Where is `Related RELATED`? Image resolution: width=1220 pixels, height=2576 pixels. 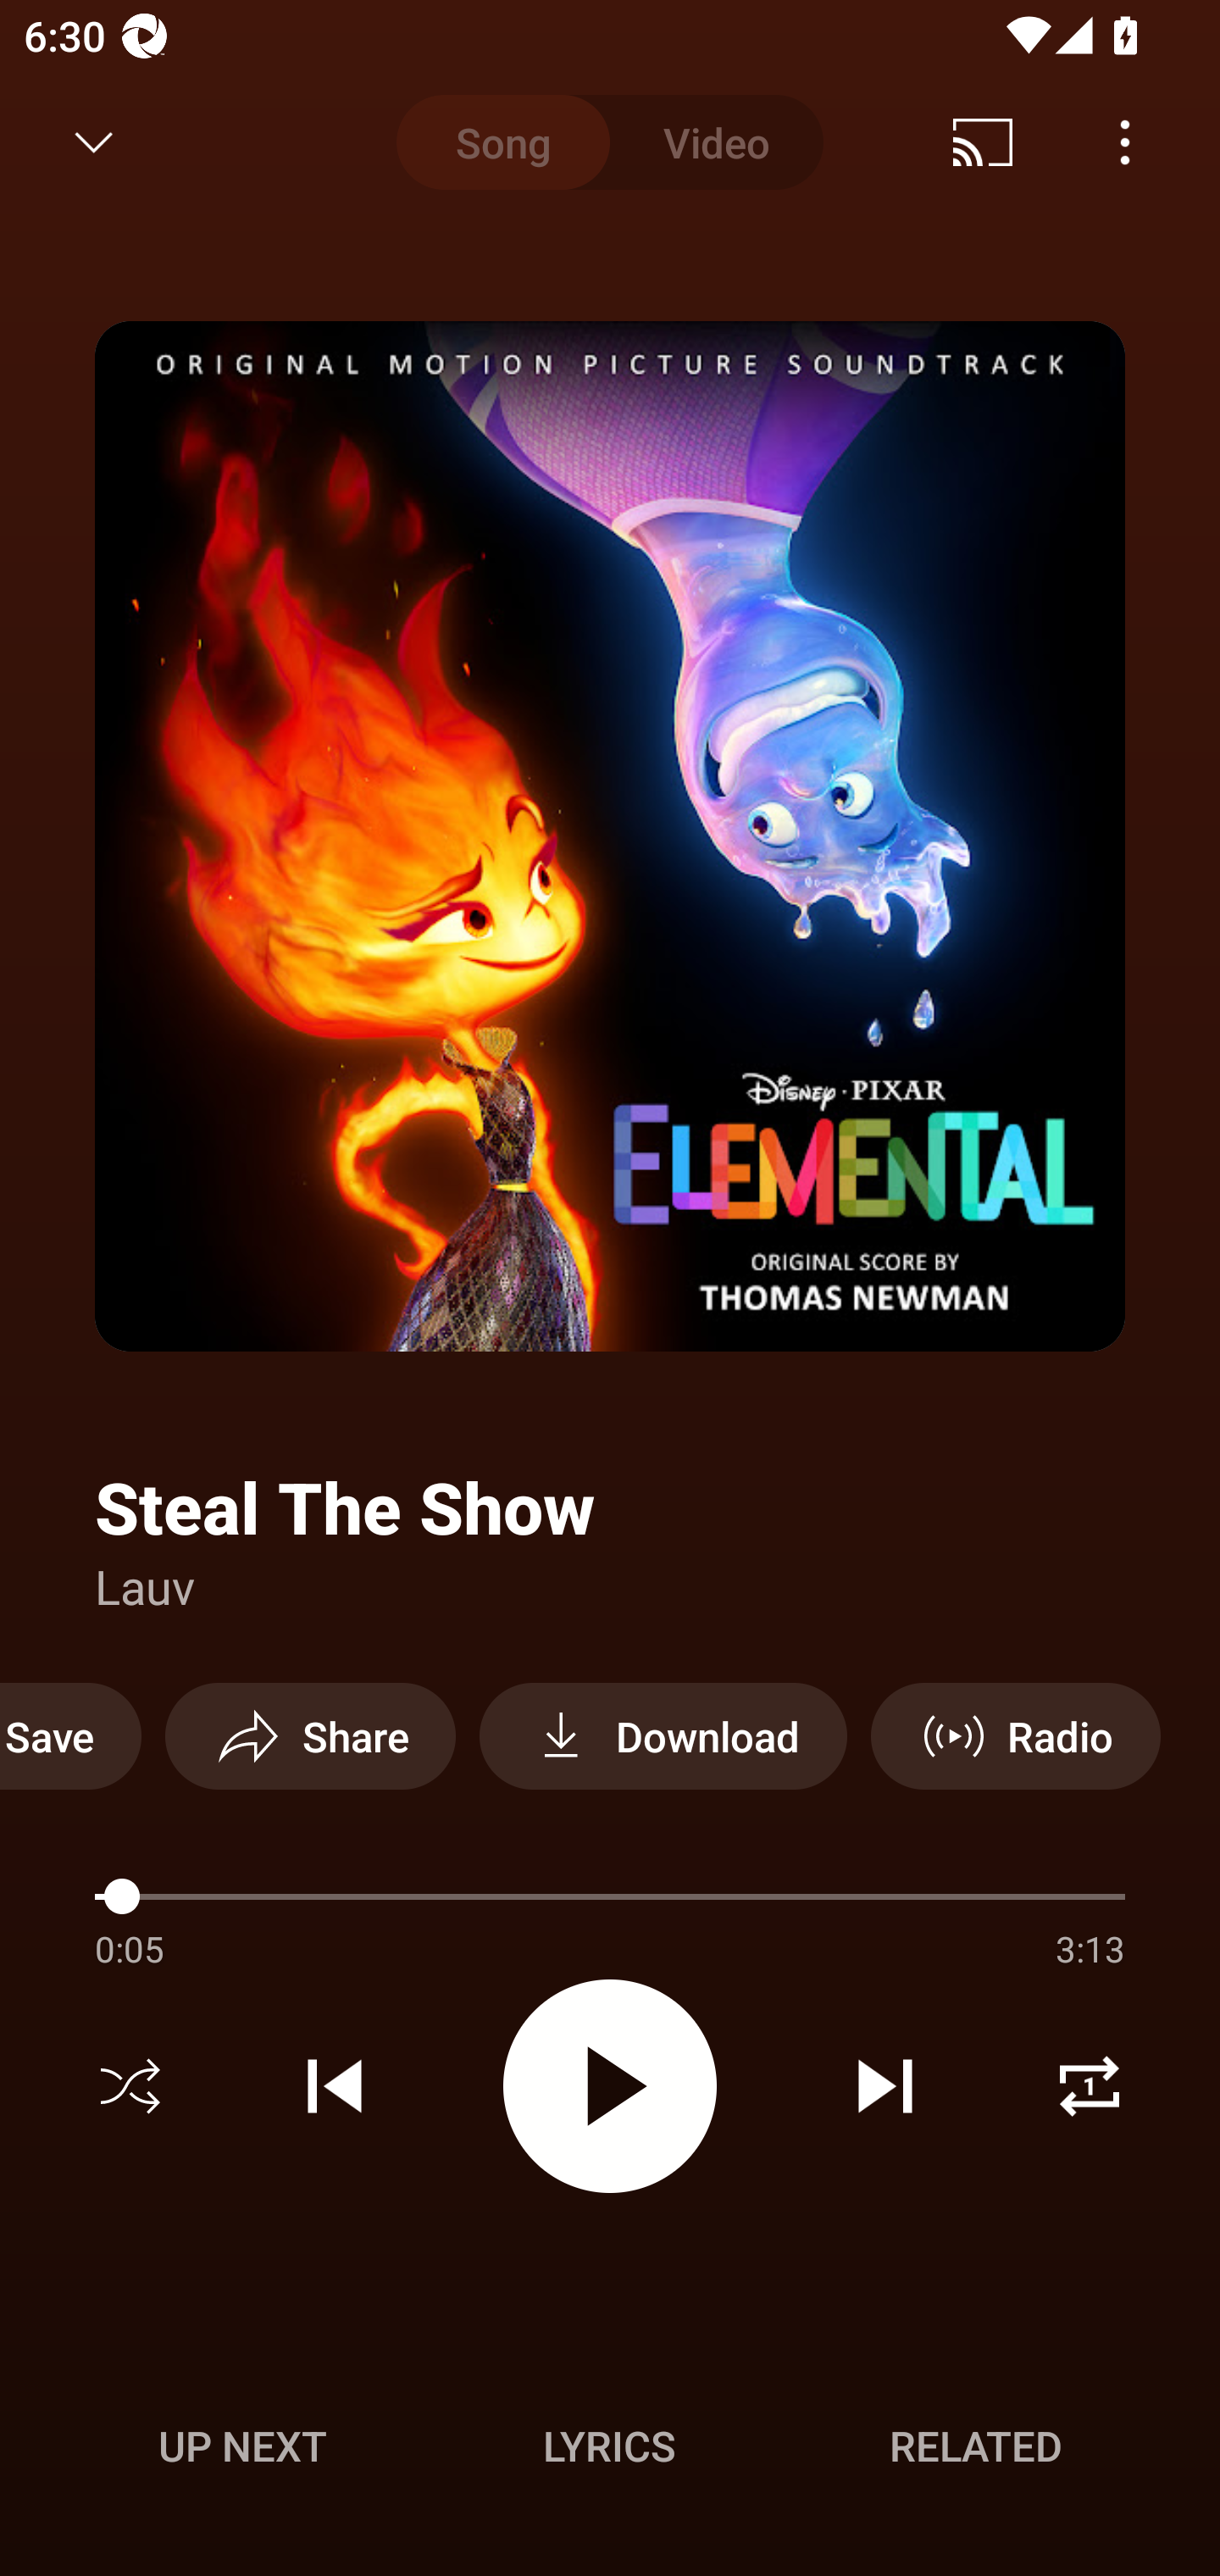 Related RELATED is located at coordinates (976, 2446).